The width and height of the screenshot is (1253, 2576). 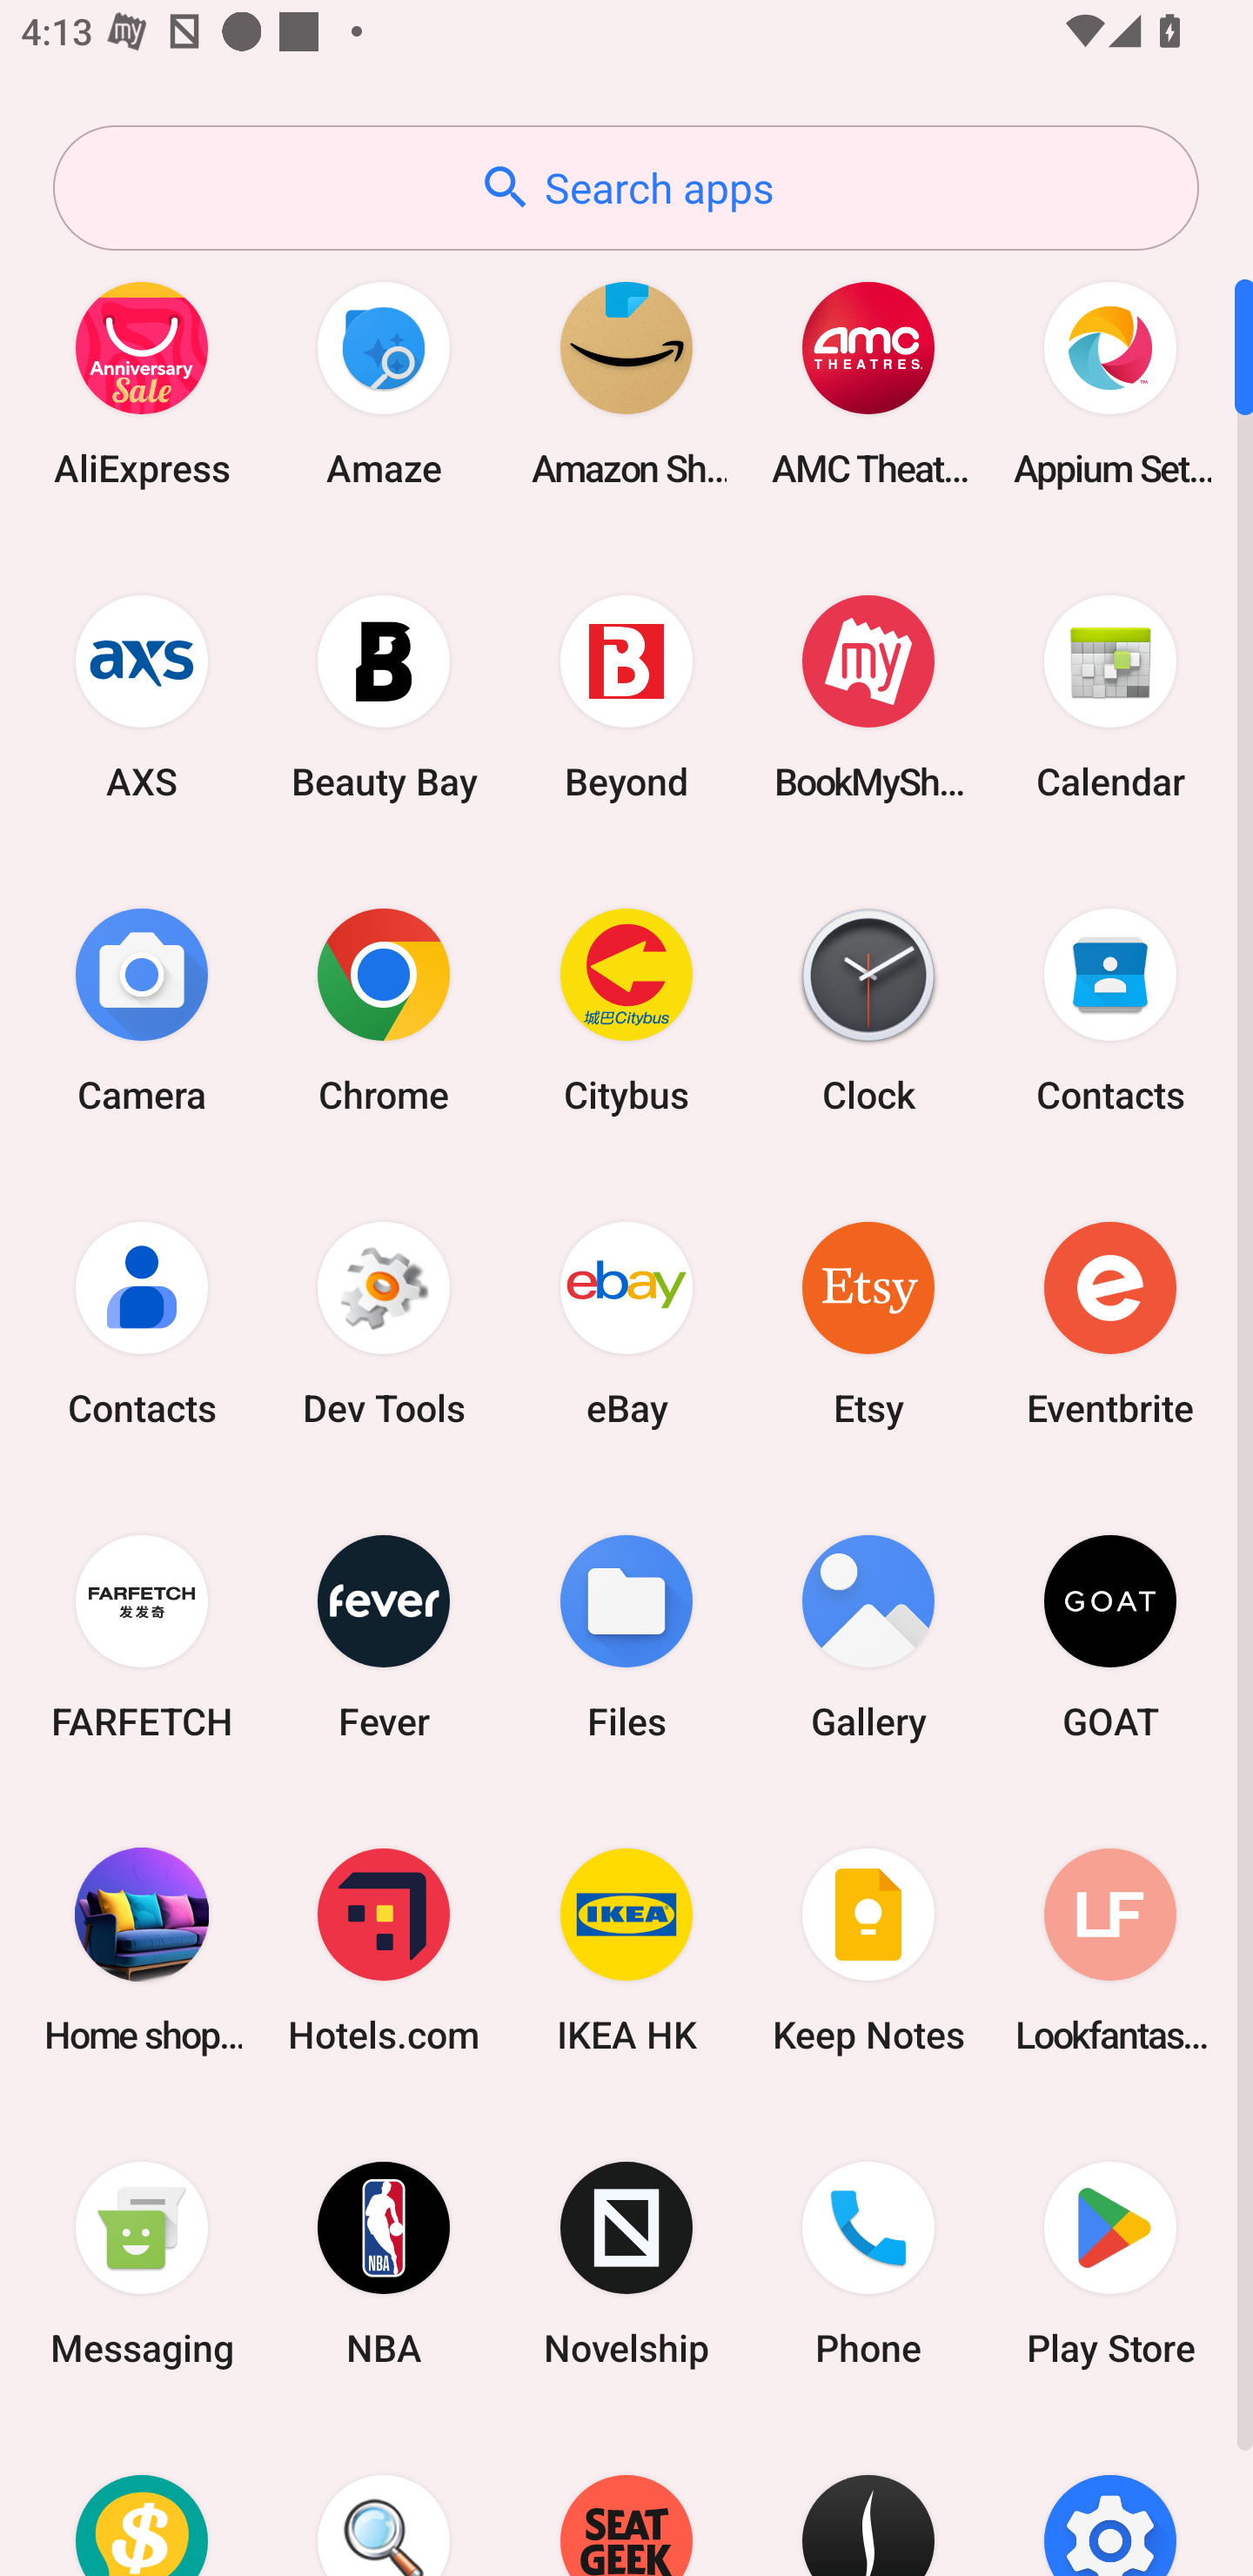 I want to click on Hotels.com, so click(x=384, y=1949).